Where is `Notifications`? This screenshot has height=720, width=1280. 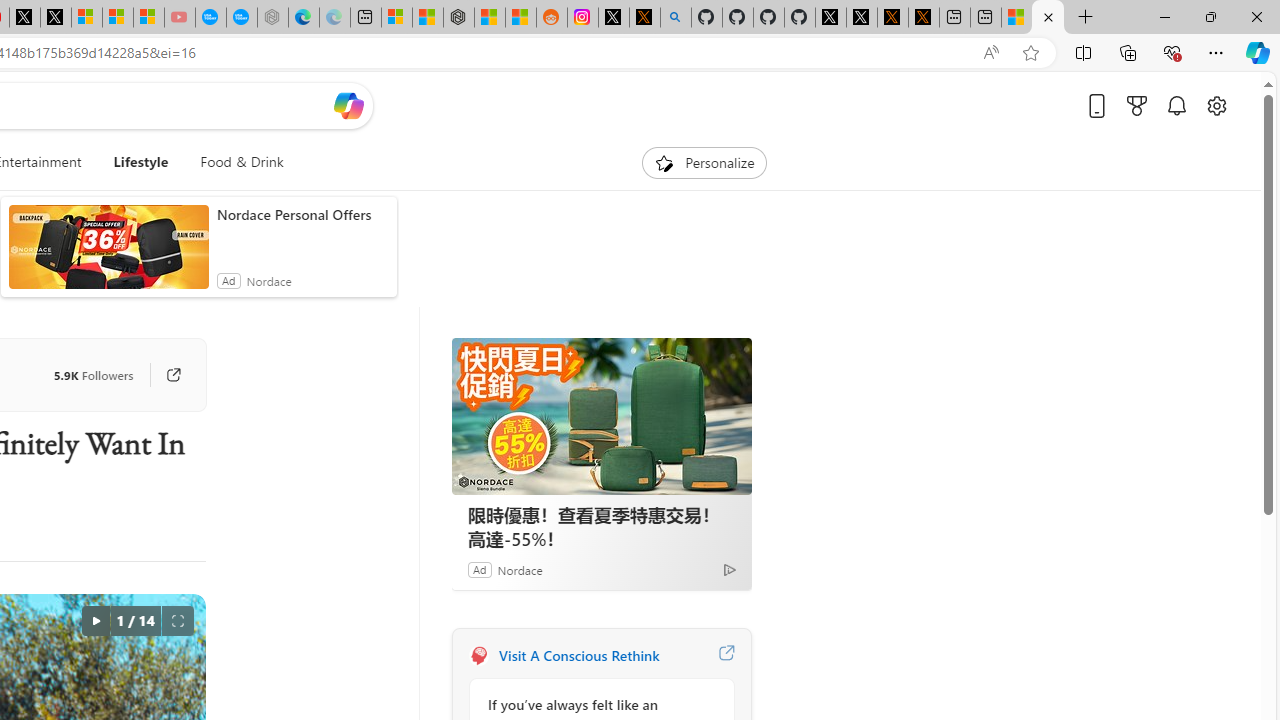
Notifications is located at coordinates (1176, 105).